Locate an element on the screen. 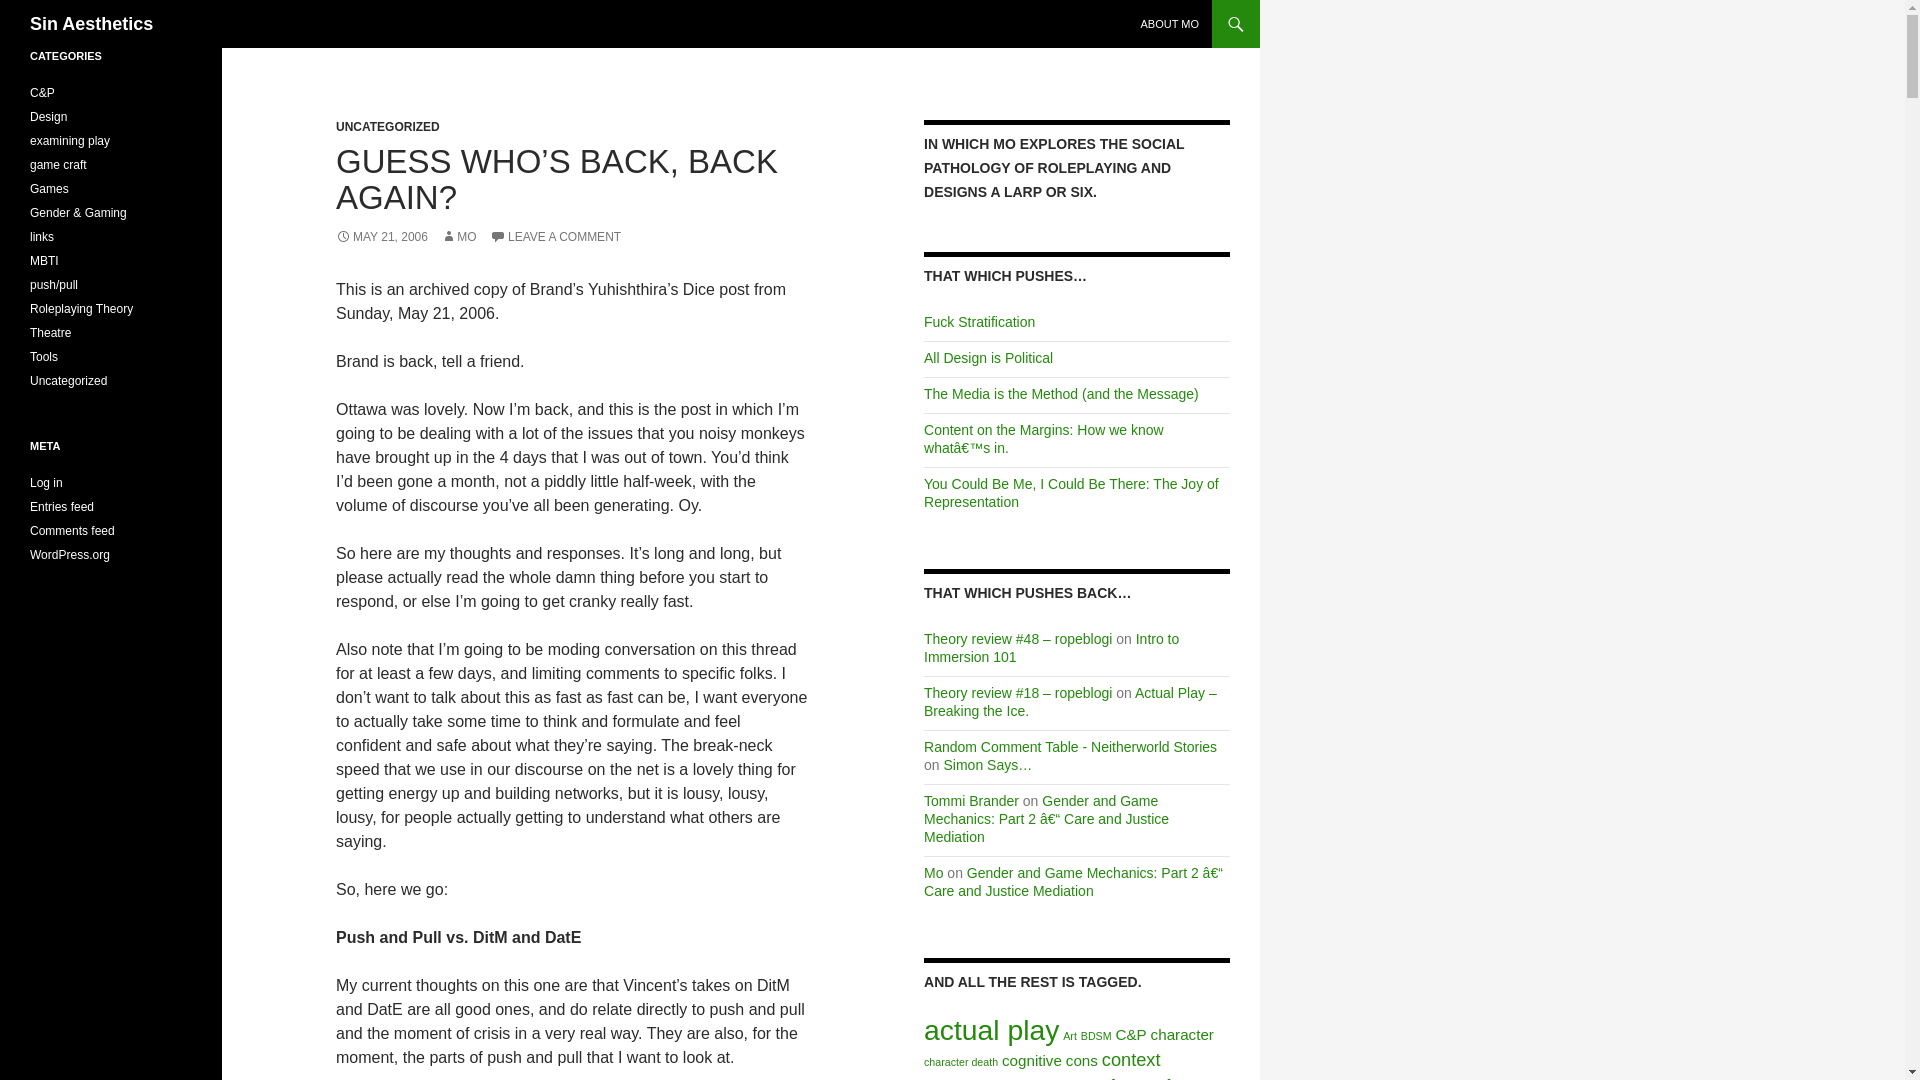 The width and height of the screenshot is (1920, 1080). All Design is Political is located at coordinates (988, 358).